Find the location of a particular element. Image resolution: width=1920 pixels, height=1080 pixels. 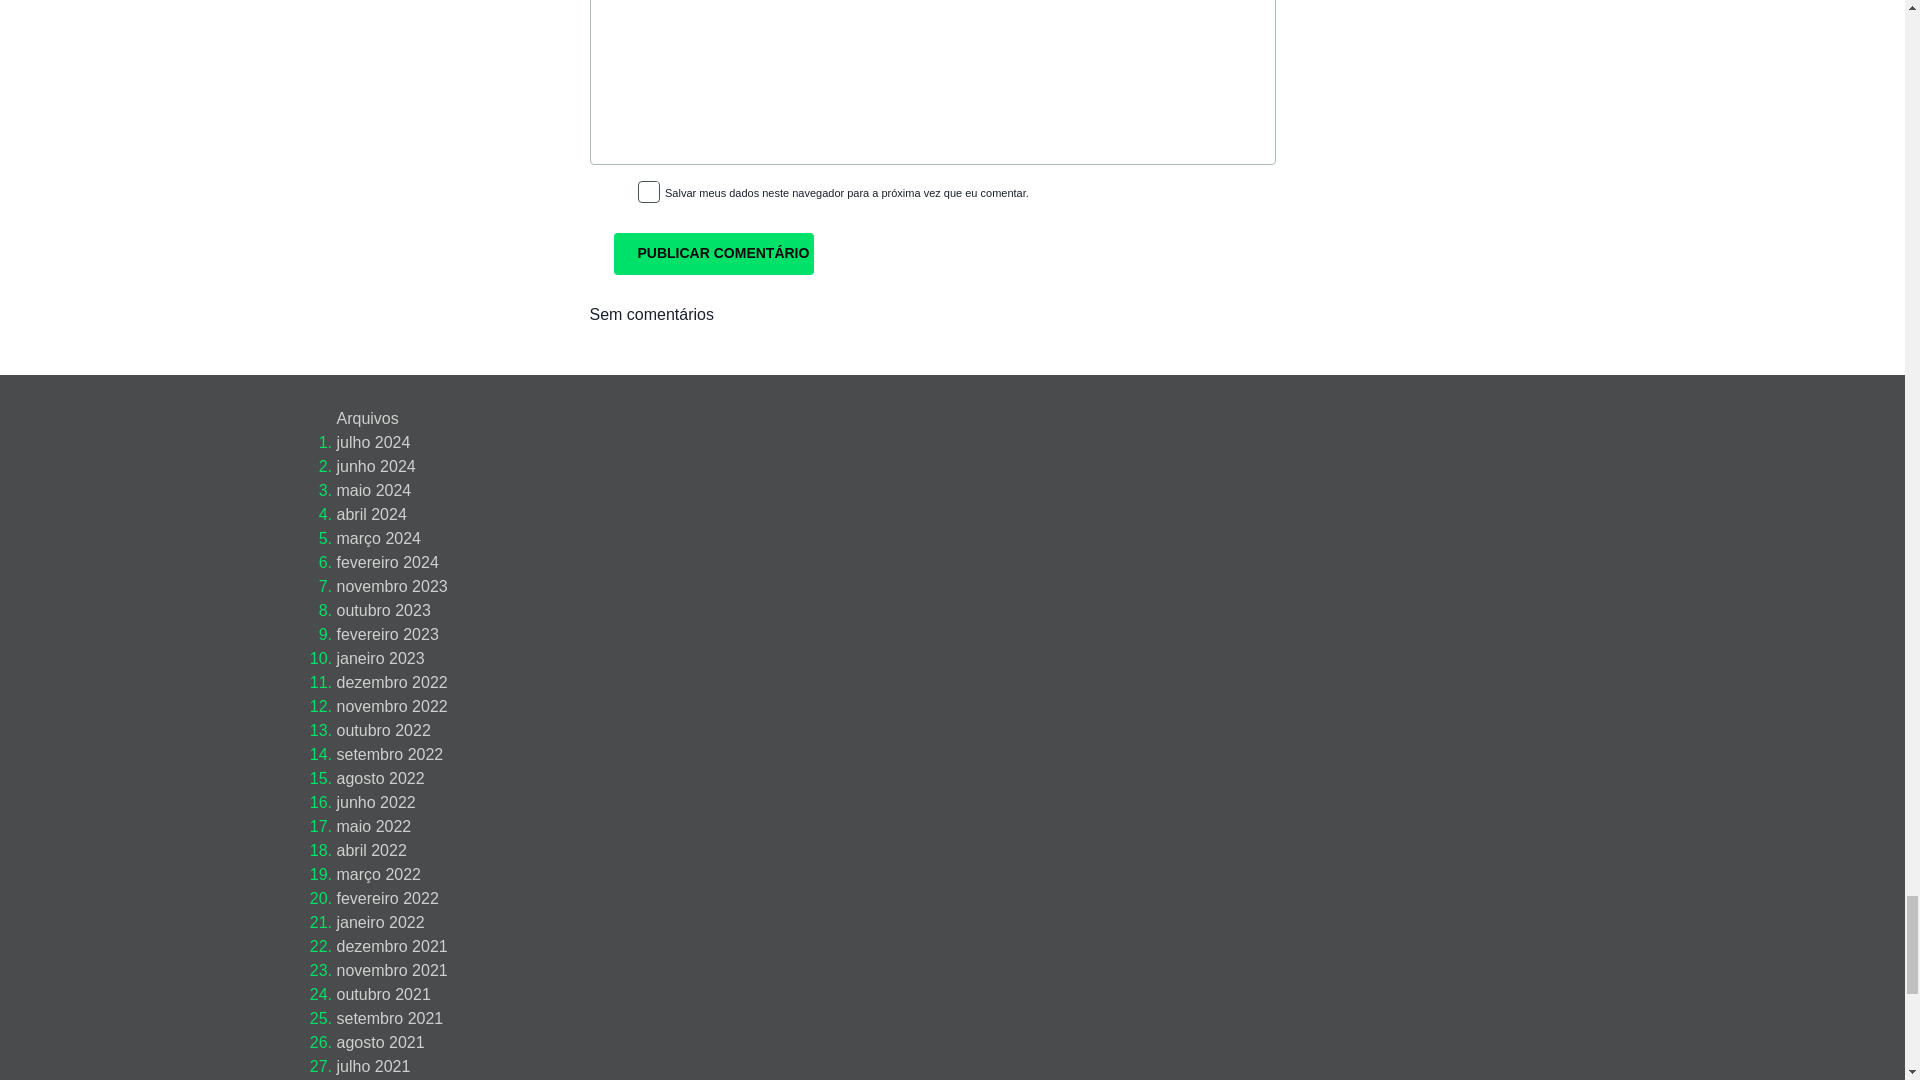

julho 2024 is located at coordinates (373, 442).